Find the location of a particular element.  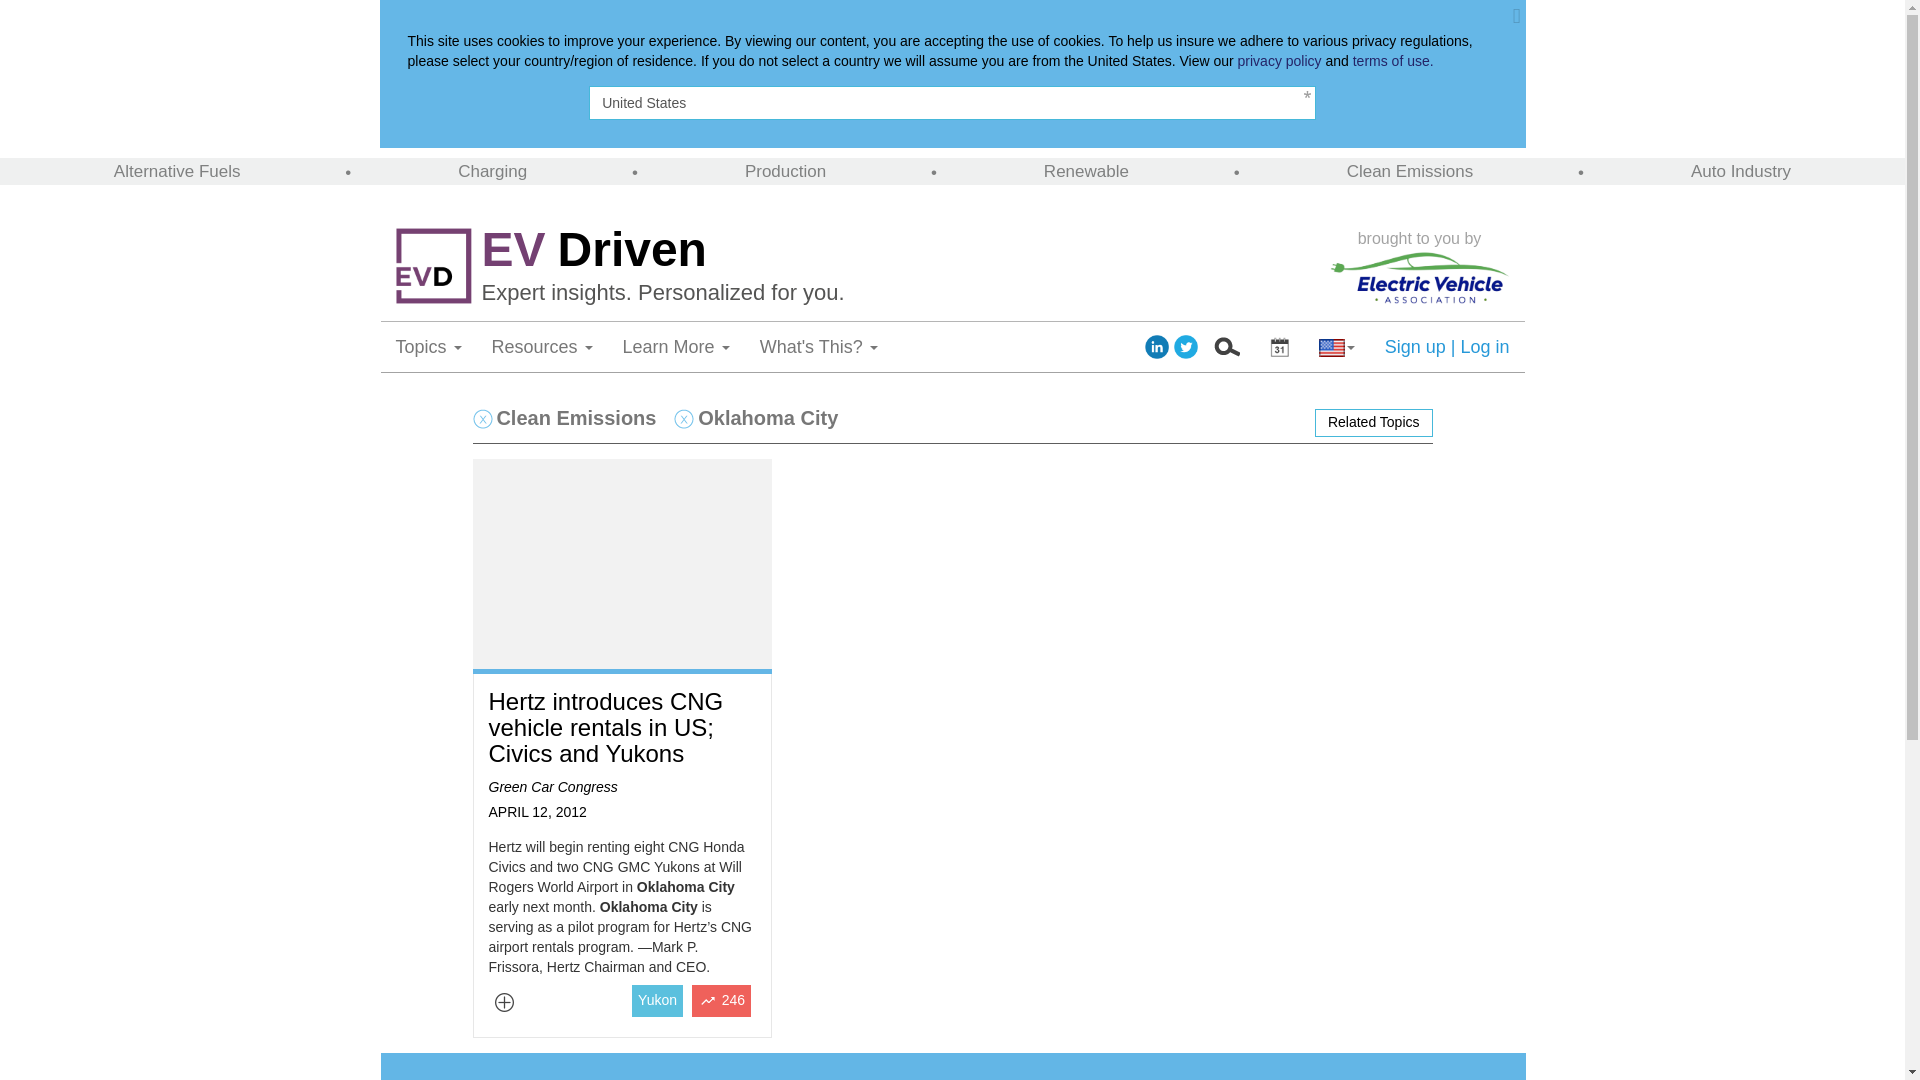

Search is located at coordinates (1226, 346).